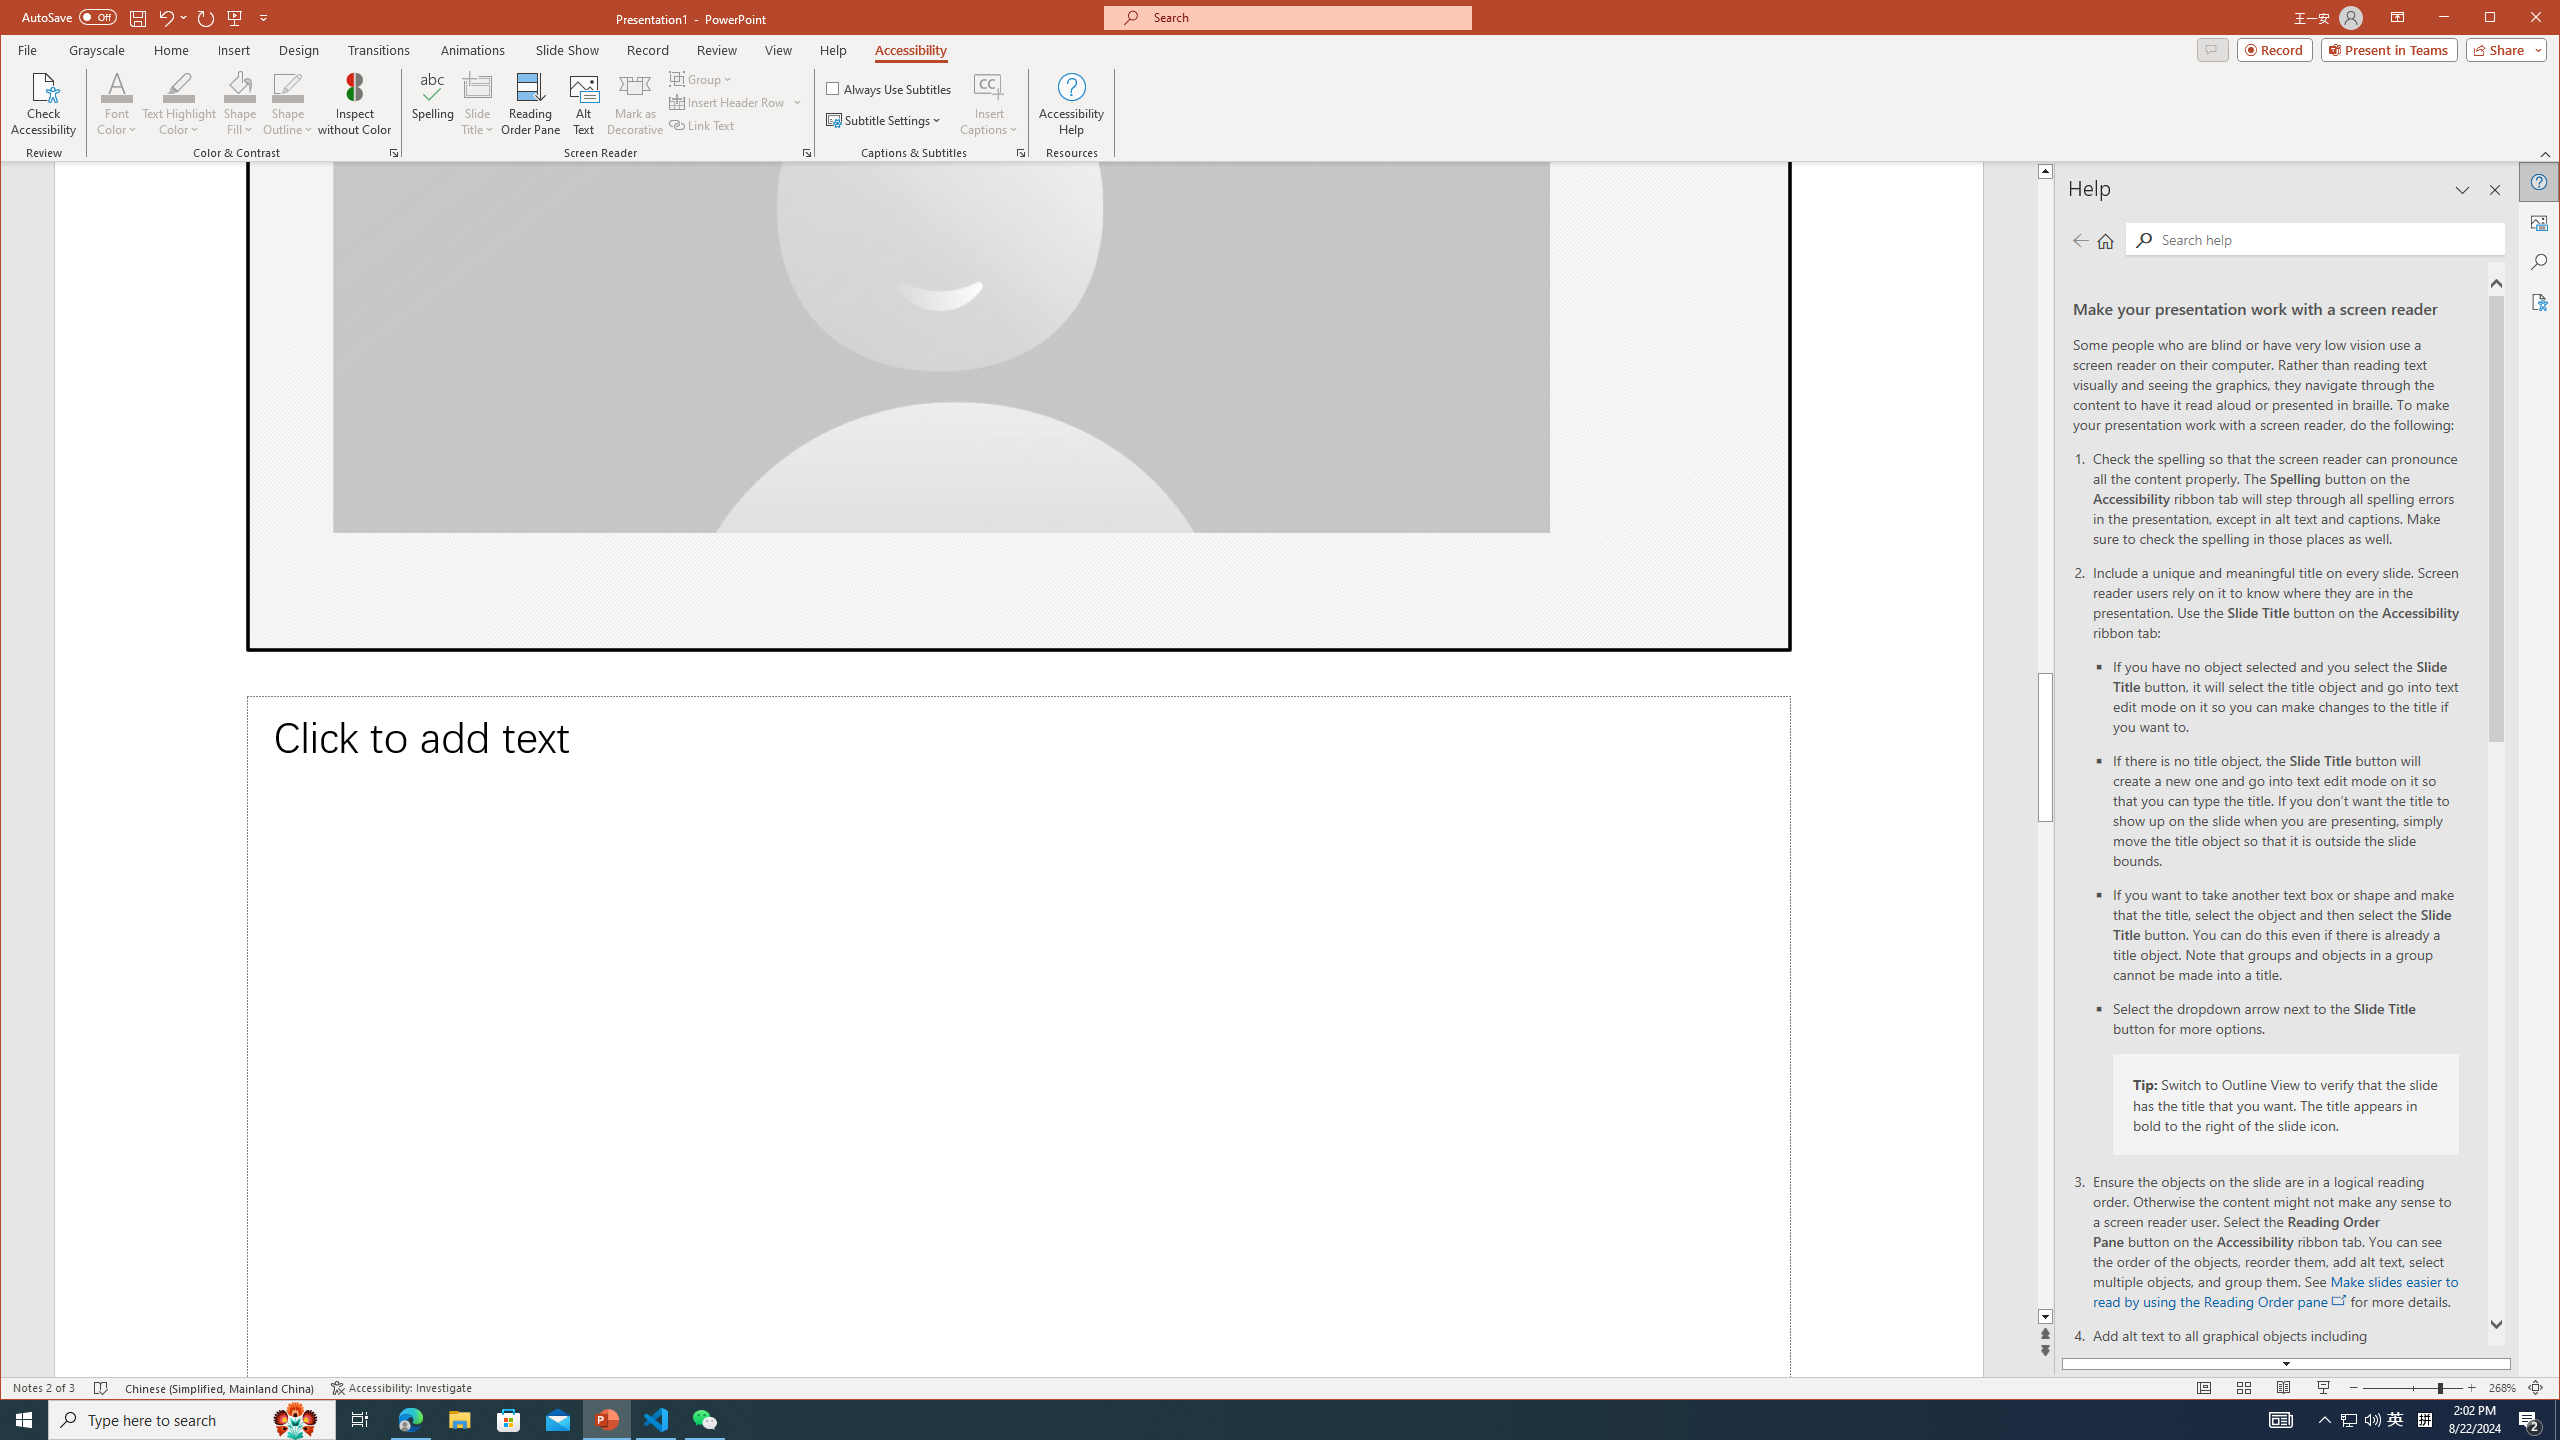 This screenshot has width=2560, height=1440. Describe the element at coordinates (2081, 240) in the screenshot. I see `Previous page` at that location.